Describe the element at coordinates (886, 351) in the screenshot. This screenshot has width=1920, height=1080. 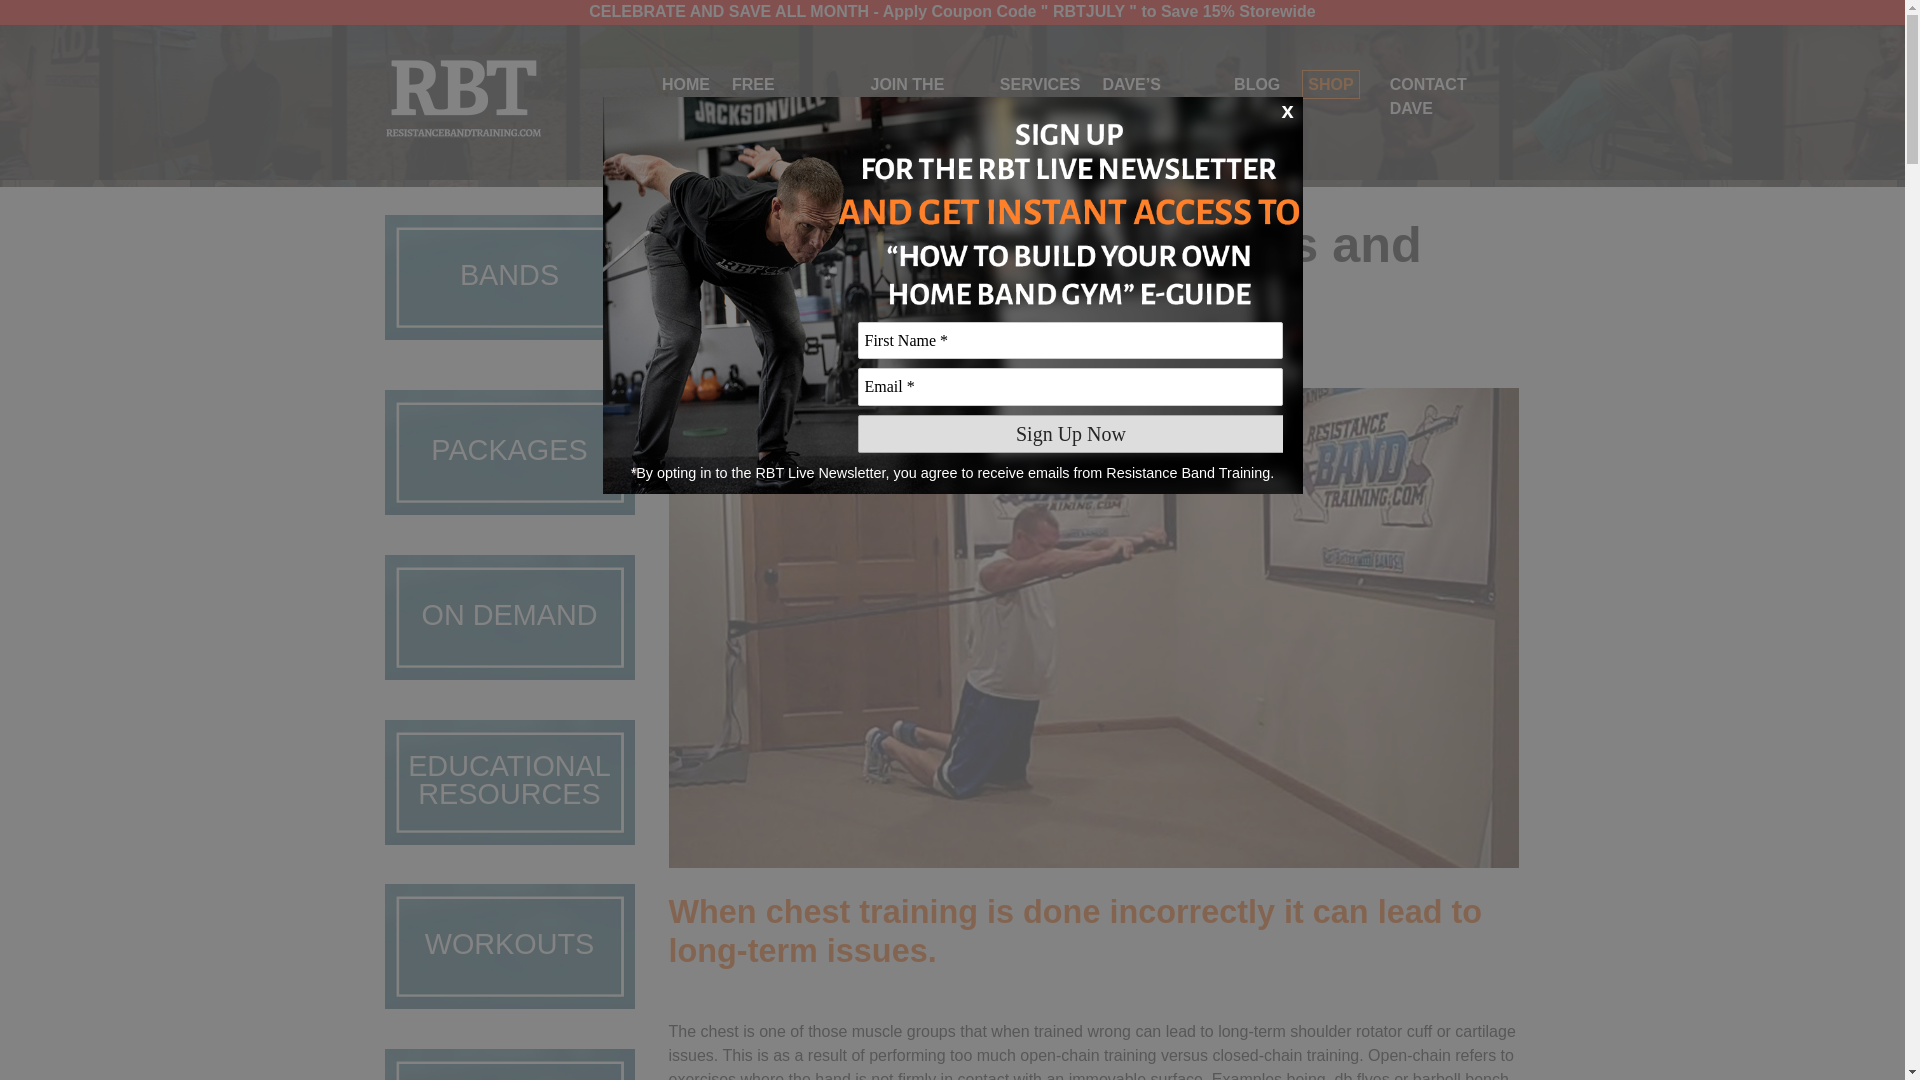
I see `5 Comments` at that location.